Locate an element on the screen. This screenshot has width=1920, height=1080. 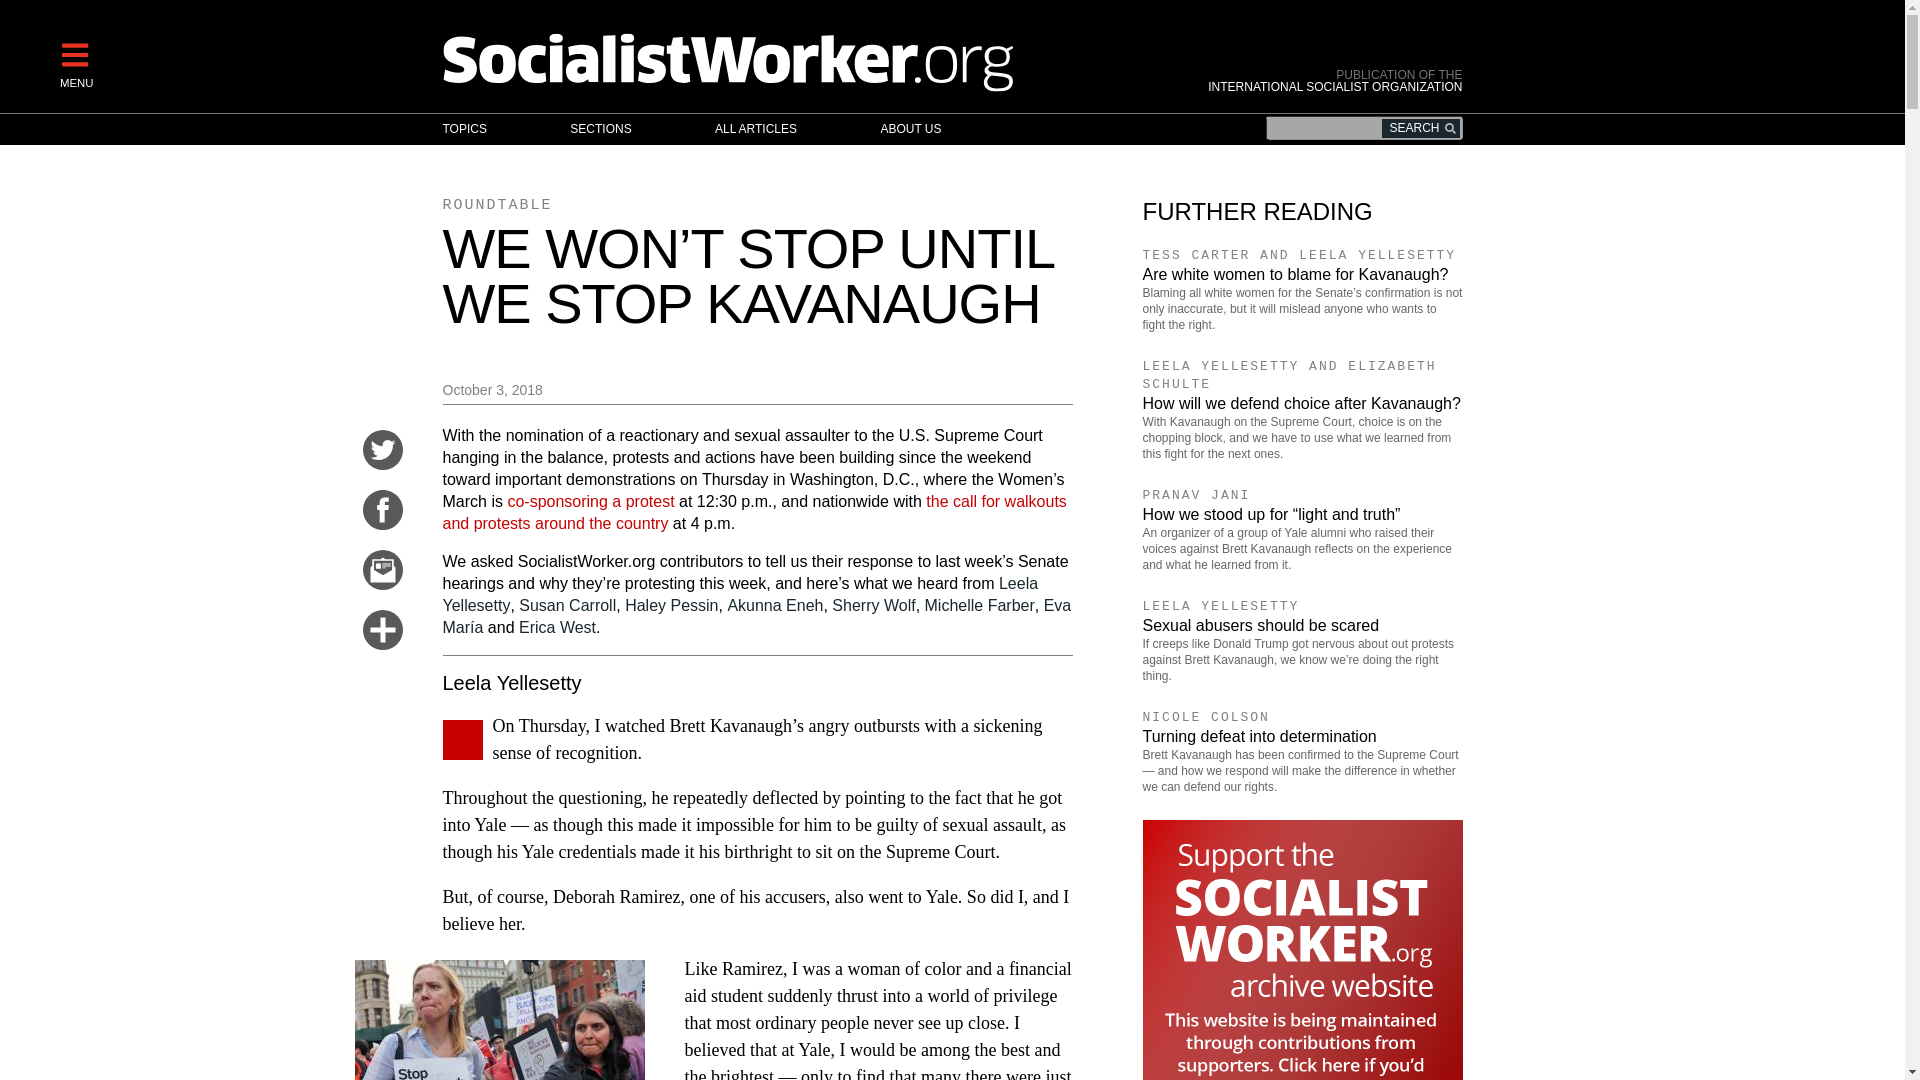
Share on Facebook is located at coordinates (382, 524).